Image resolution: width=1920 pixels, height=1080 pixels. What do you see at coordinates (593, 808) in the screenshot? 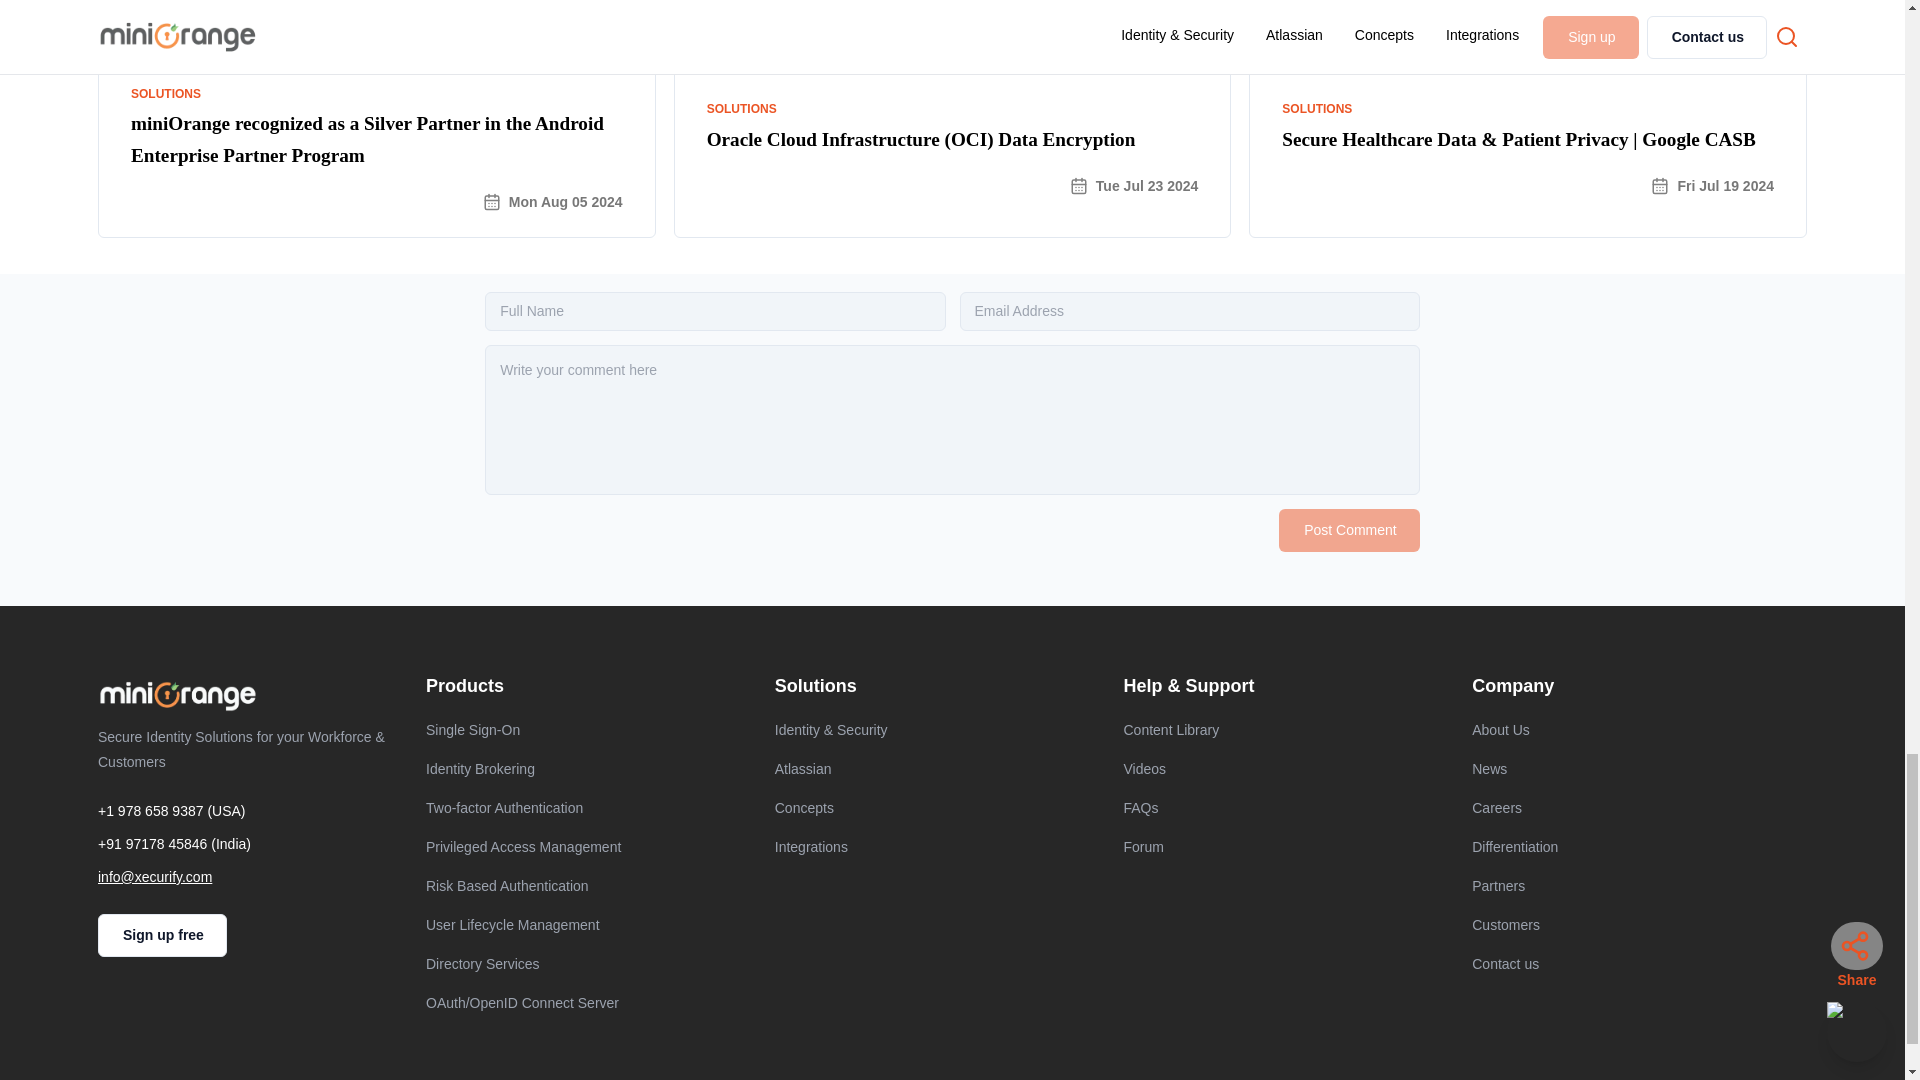
I see `Two-factor Authentication` at bounding box center [593, 808].